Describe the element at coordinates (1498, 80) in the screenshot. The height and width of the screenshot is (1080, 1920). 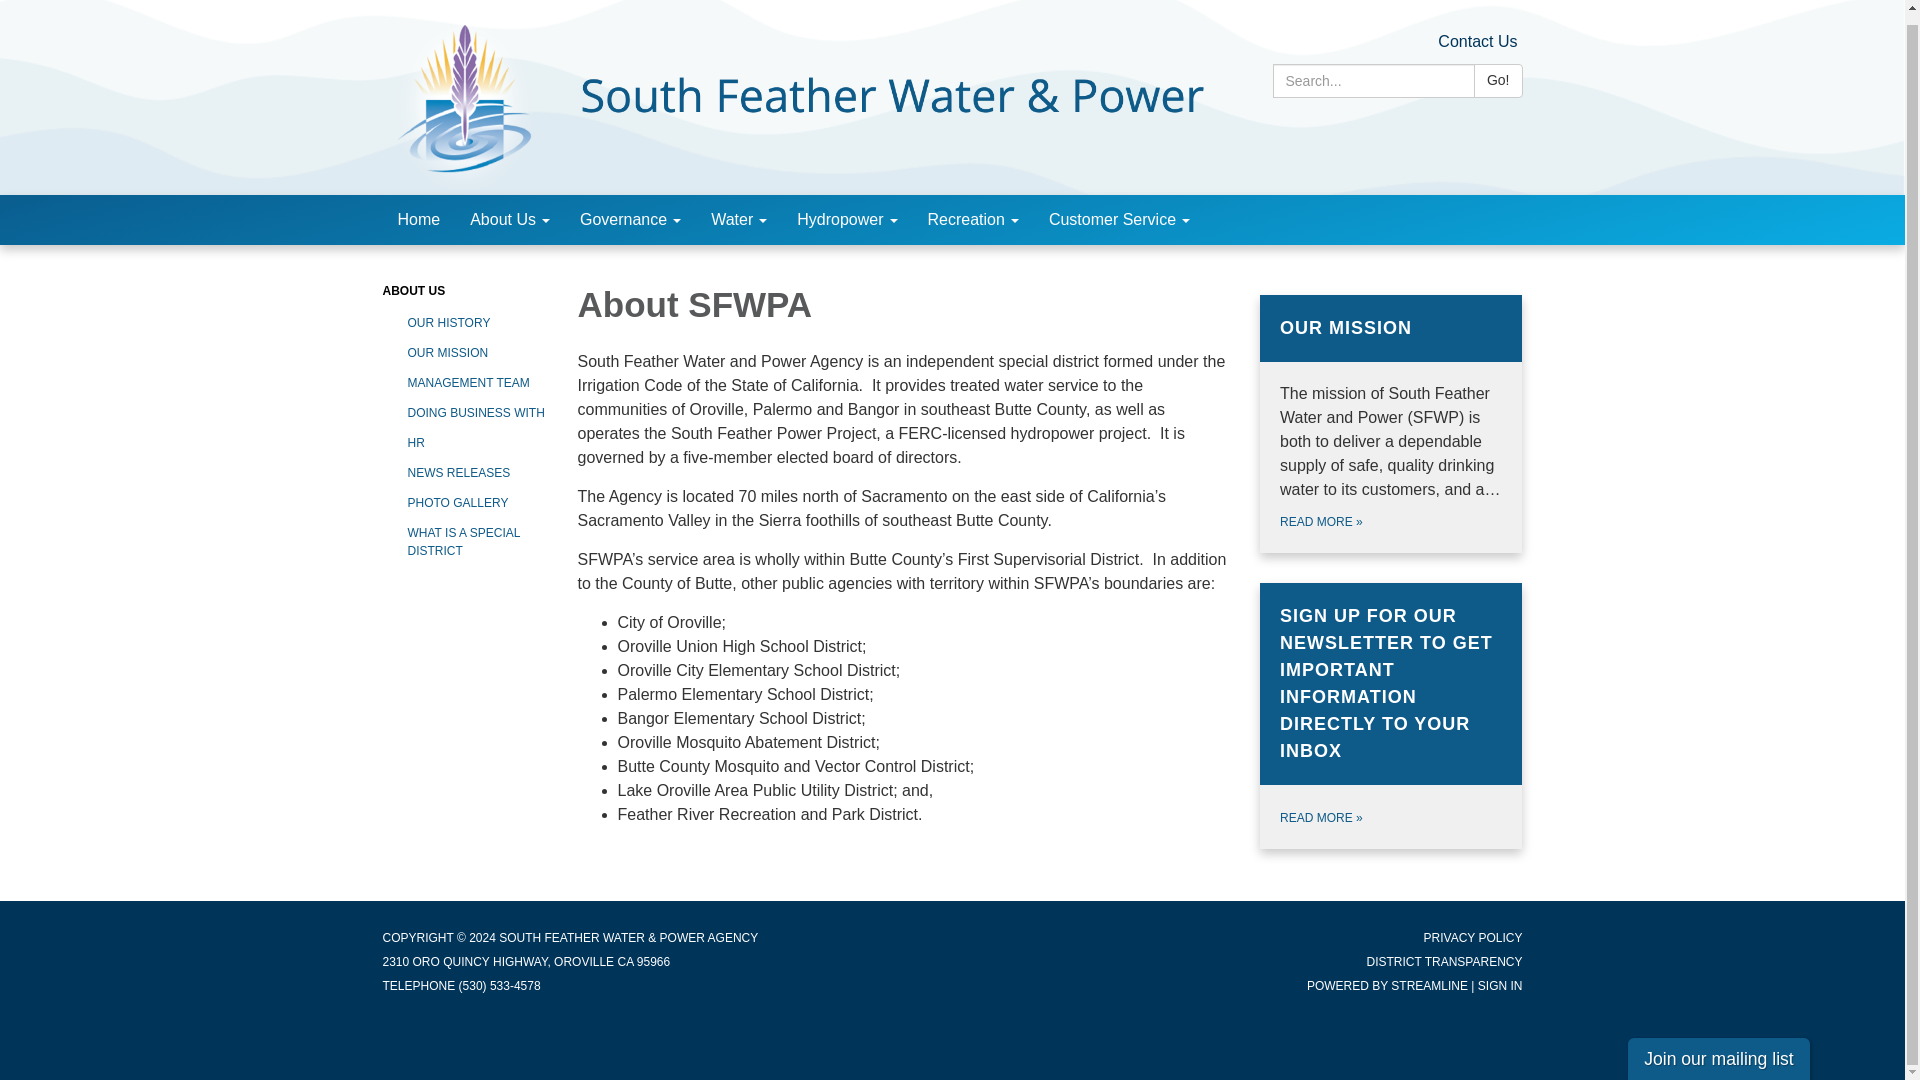
I see `Go!` at that location.